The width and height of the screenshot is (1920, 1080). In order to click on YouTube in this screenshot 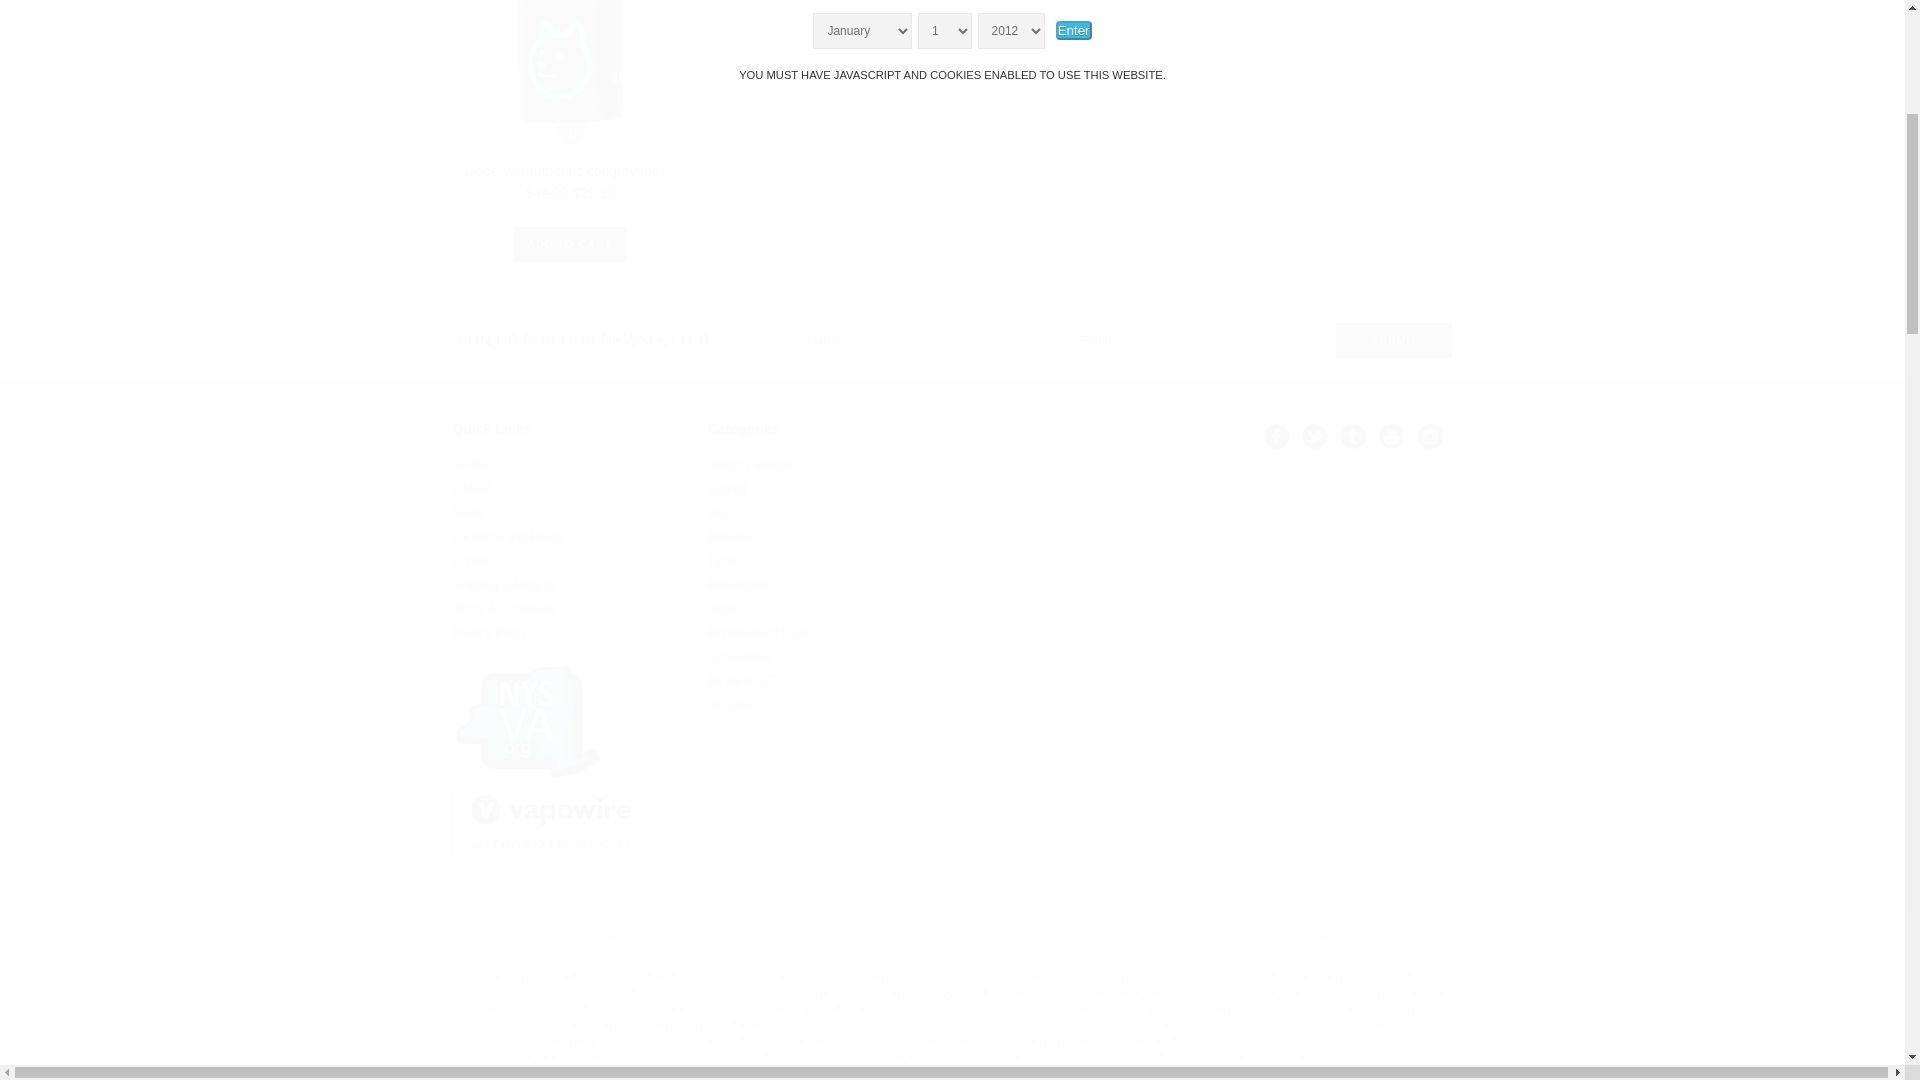, I will do `click(1390, 436)`.